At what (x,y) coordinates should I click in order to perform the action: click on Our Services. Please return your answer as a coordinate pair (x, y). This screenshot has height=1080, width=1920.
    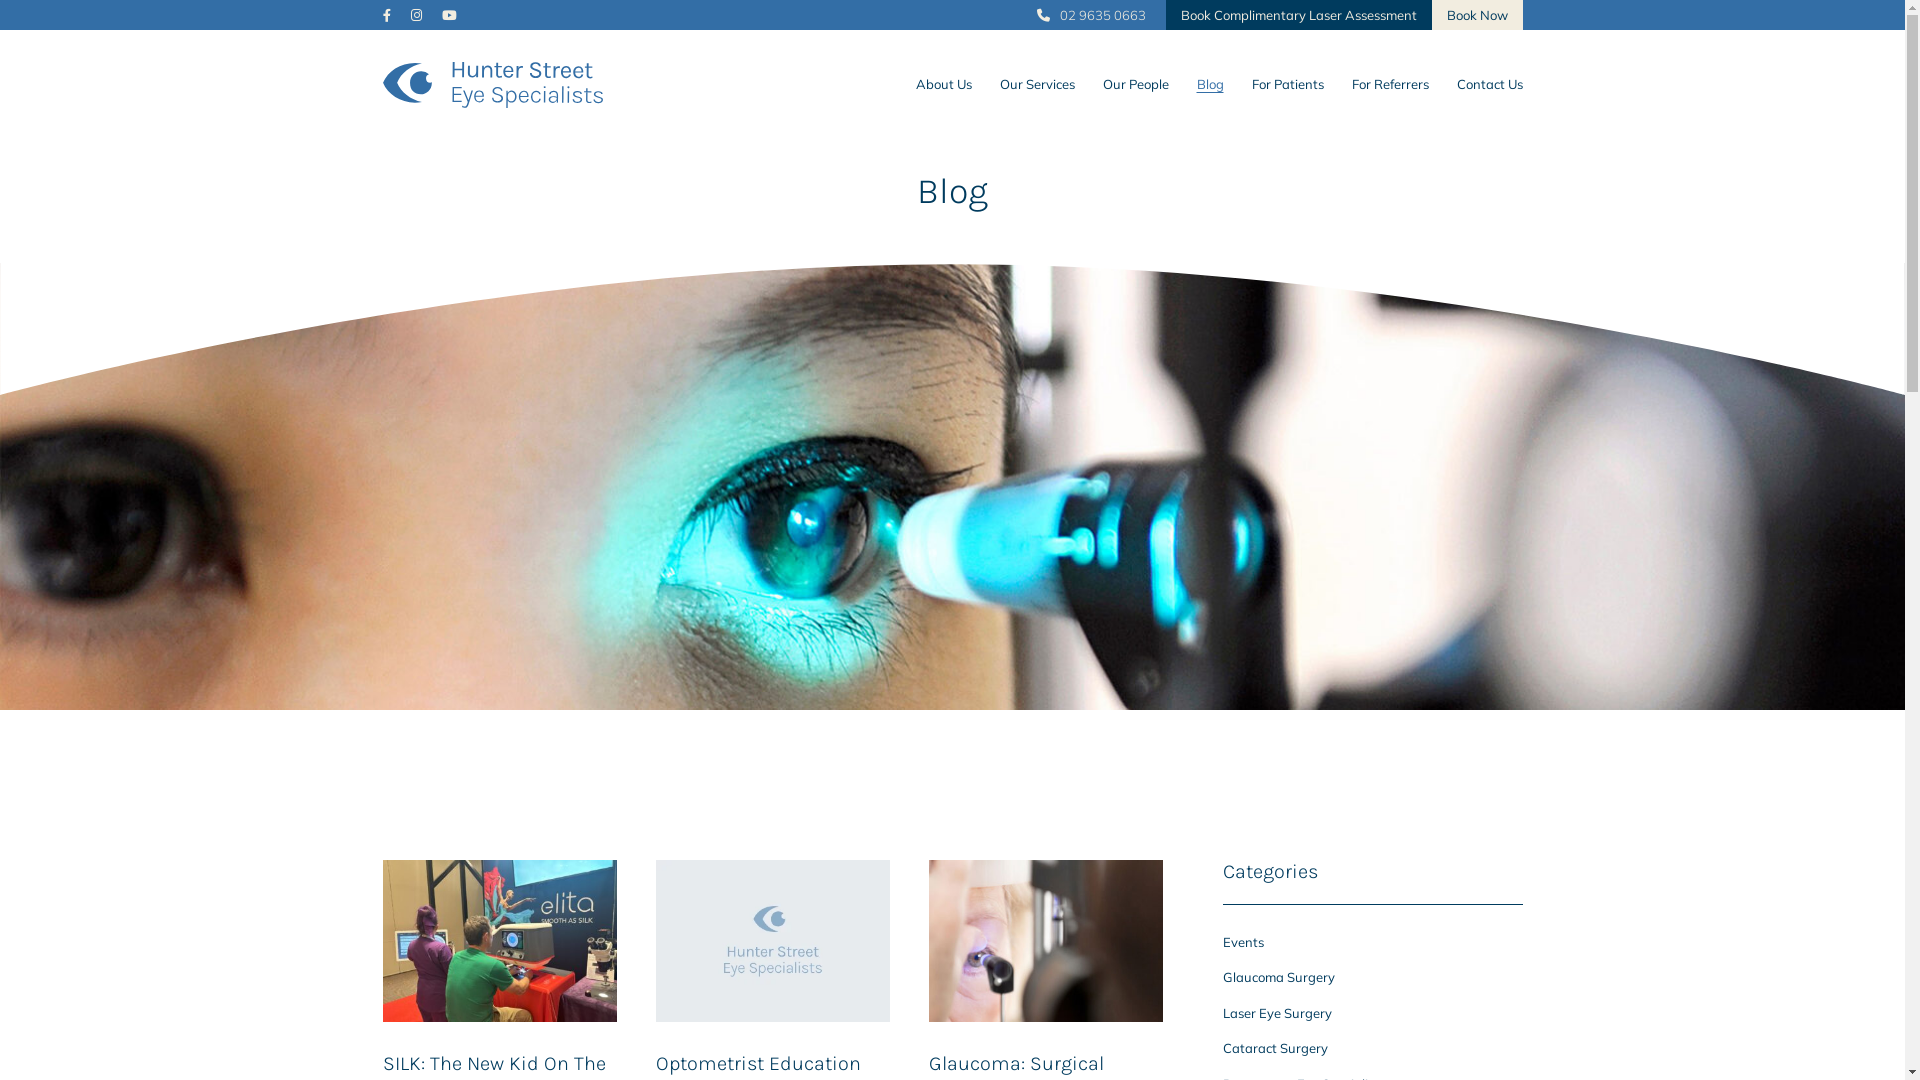
    Looking at the image, I should click on (1038, 85).